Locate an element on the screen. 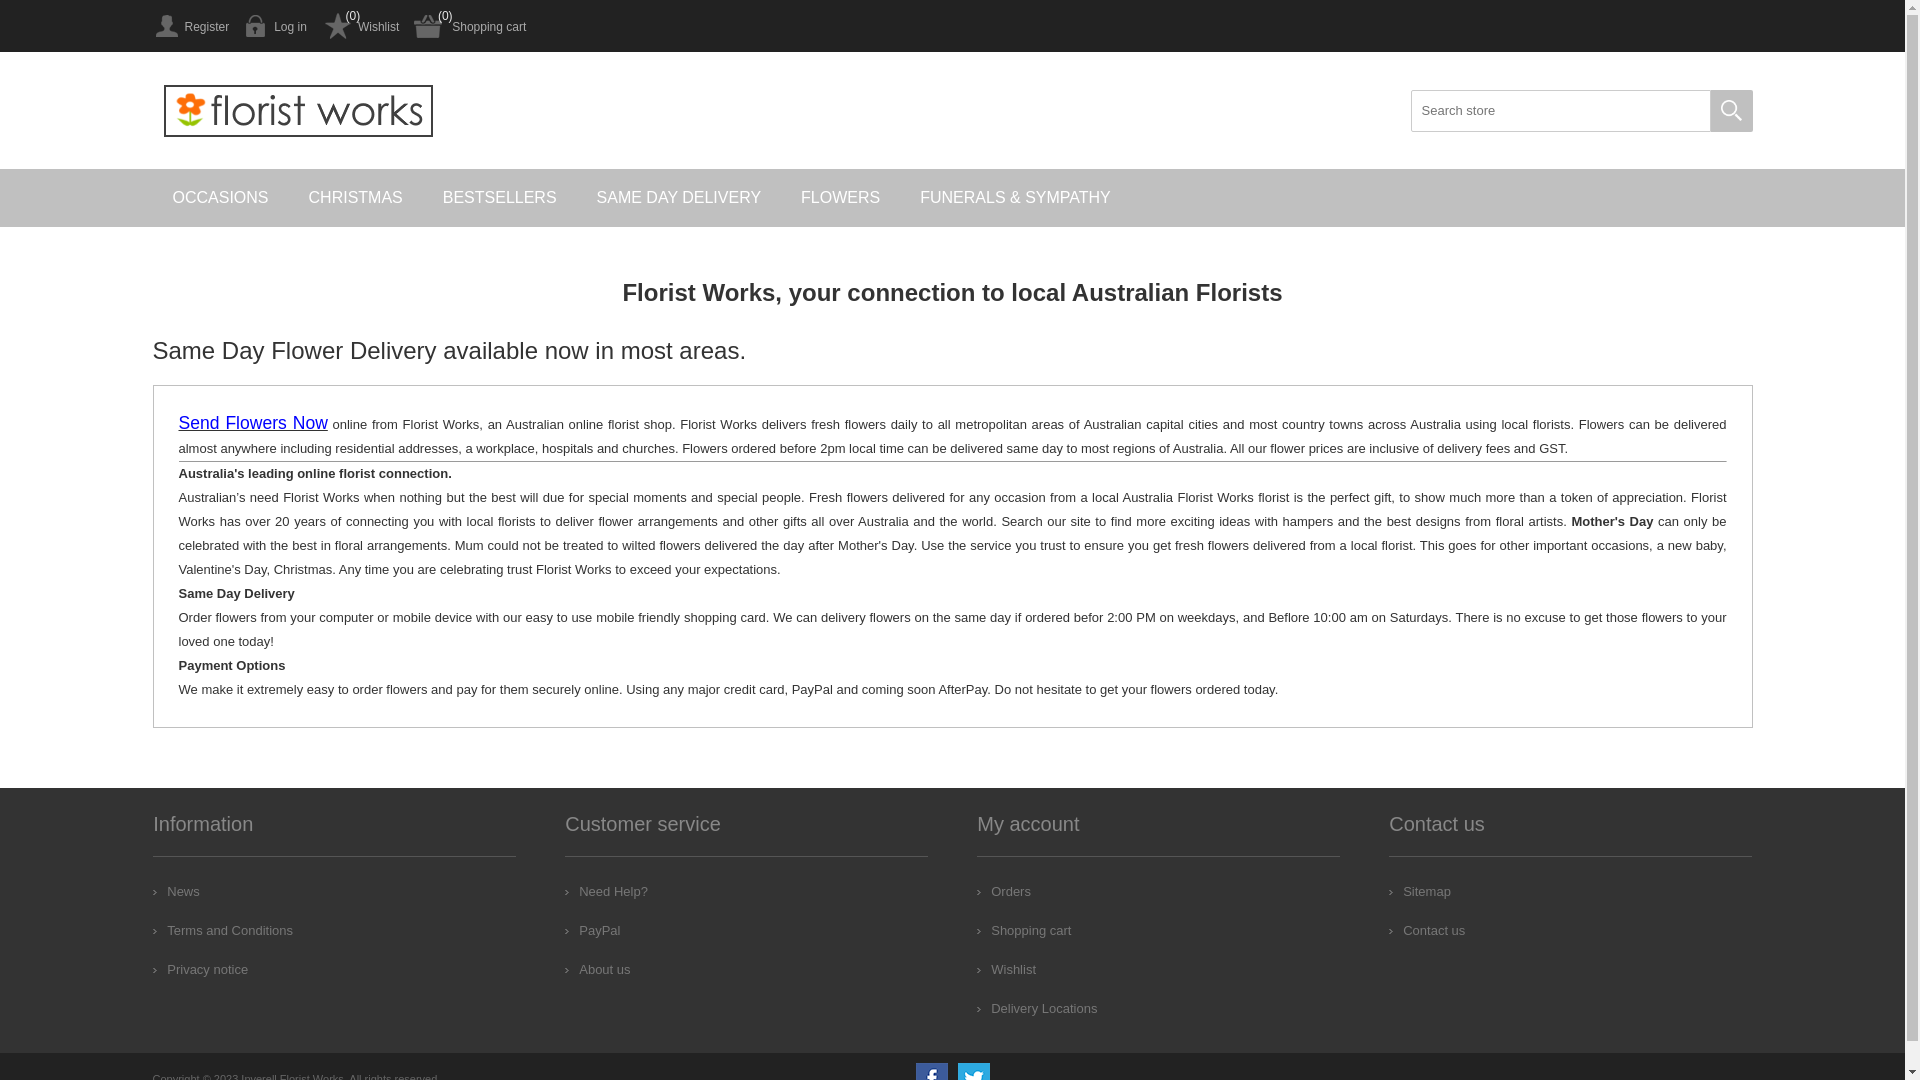 This screenshot has width=1920, height=1080. Wishlist is located at coordinates (1006, 970).